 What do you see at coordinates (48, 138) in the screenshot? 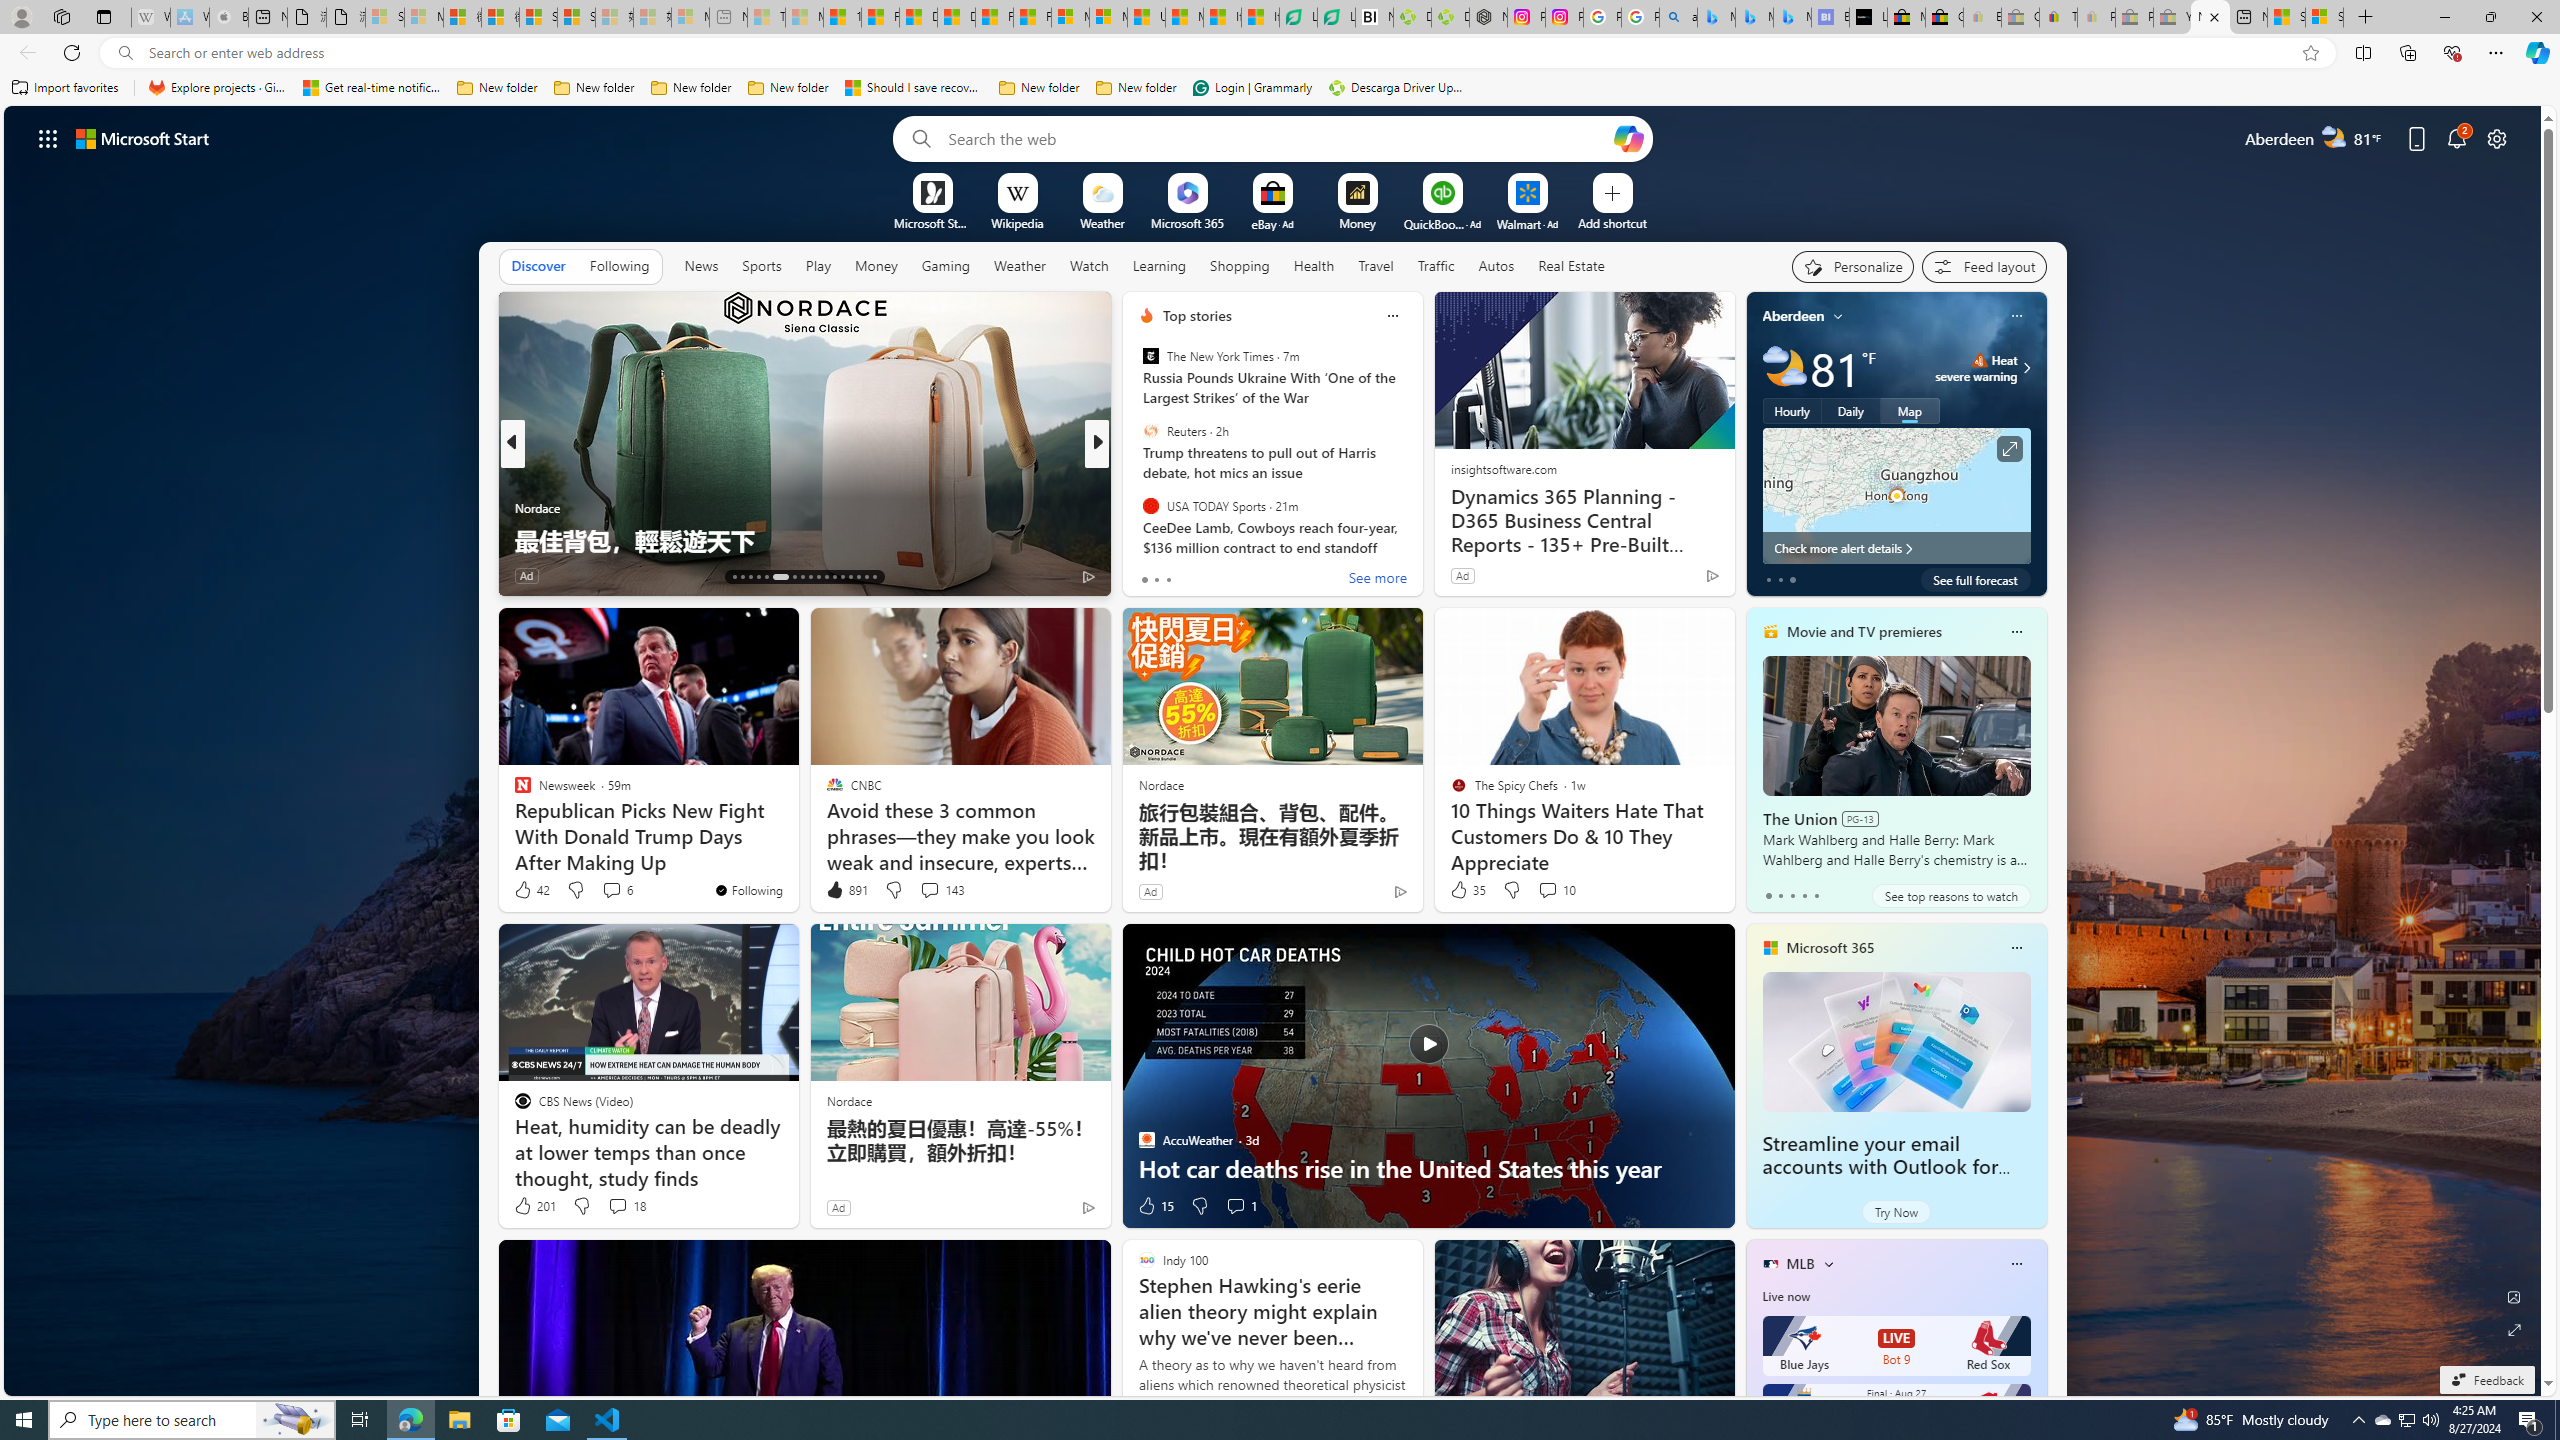
I see `App launcher` at bounding box center [48, 138].